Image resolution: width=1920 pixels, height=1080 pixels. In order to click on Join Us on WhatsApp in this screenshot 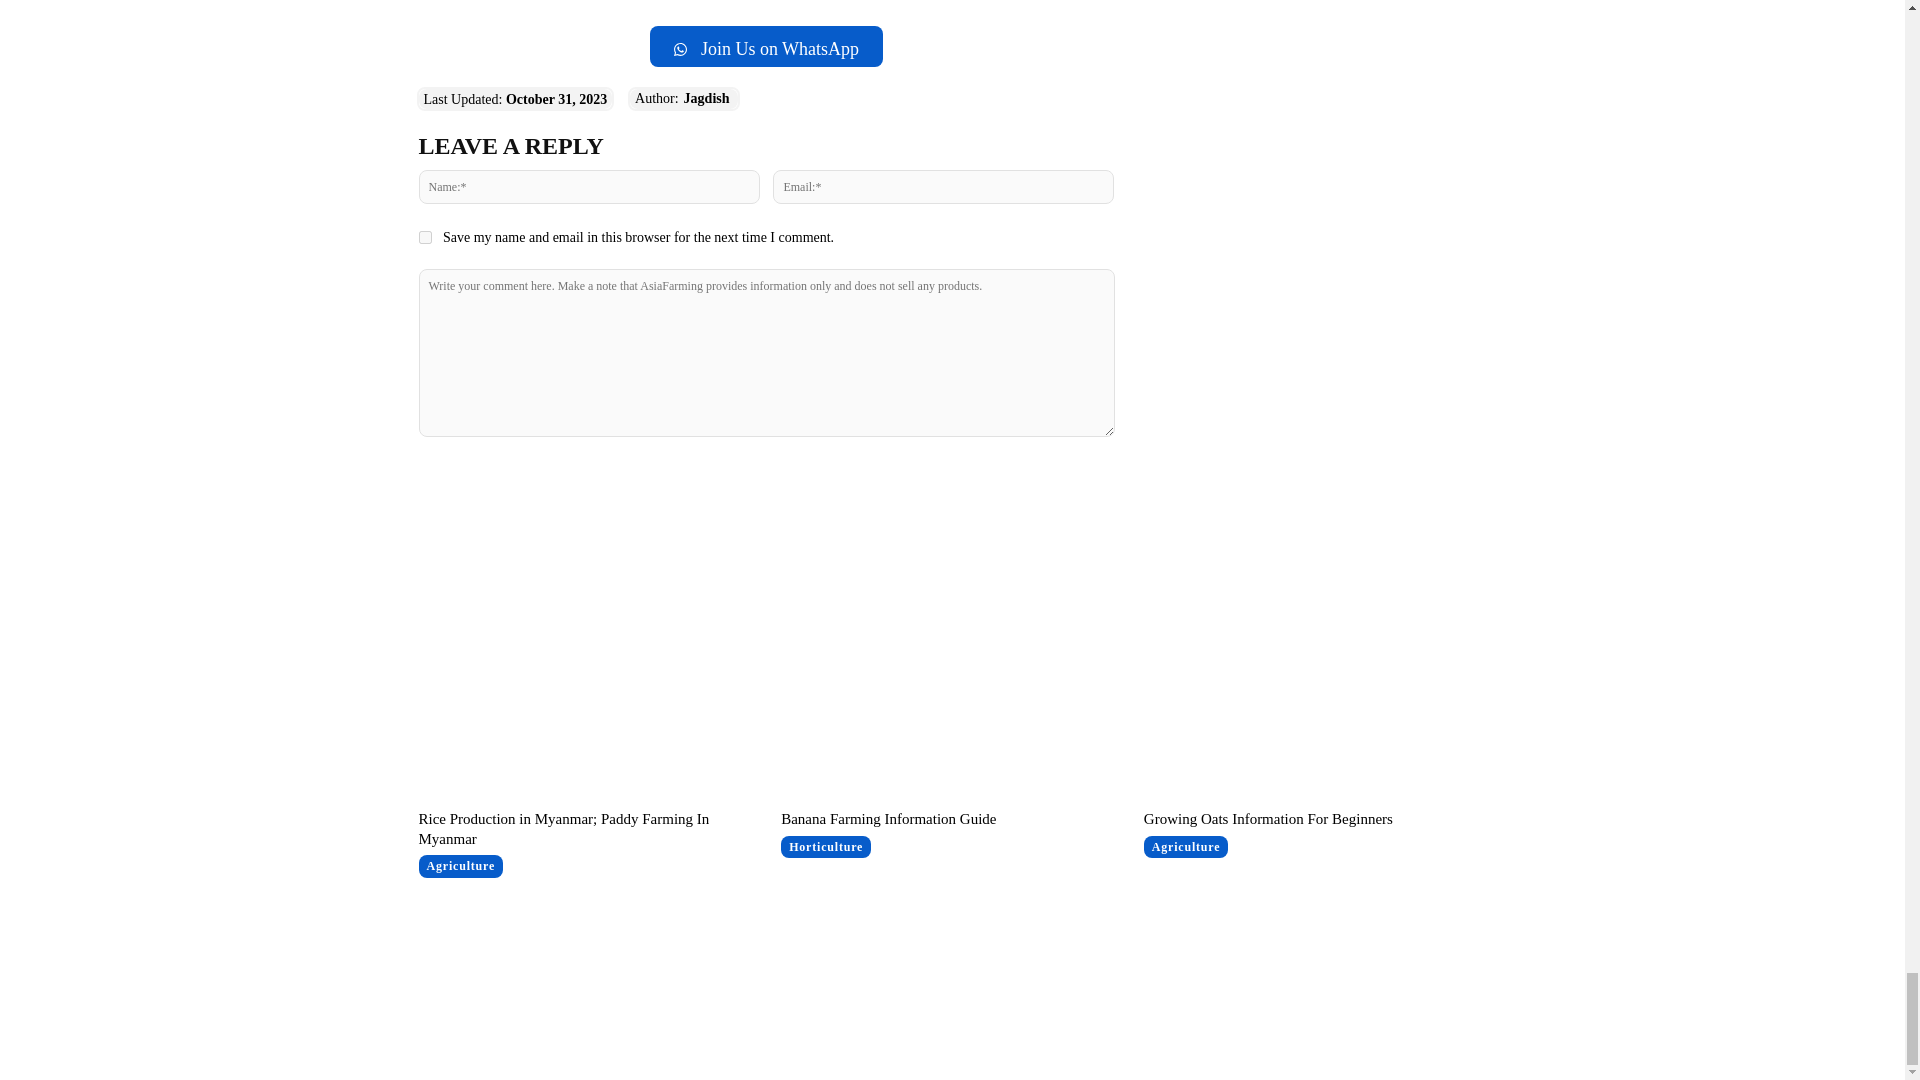, I will do `click(766, 46)`.